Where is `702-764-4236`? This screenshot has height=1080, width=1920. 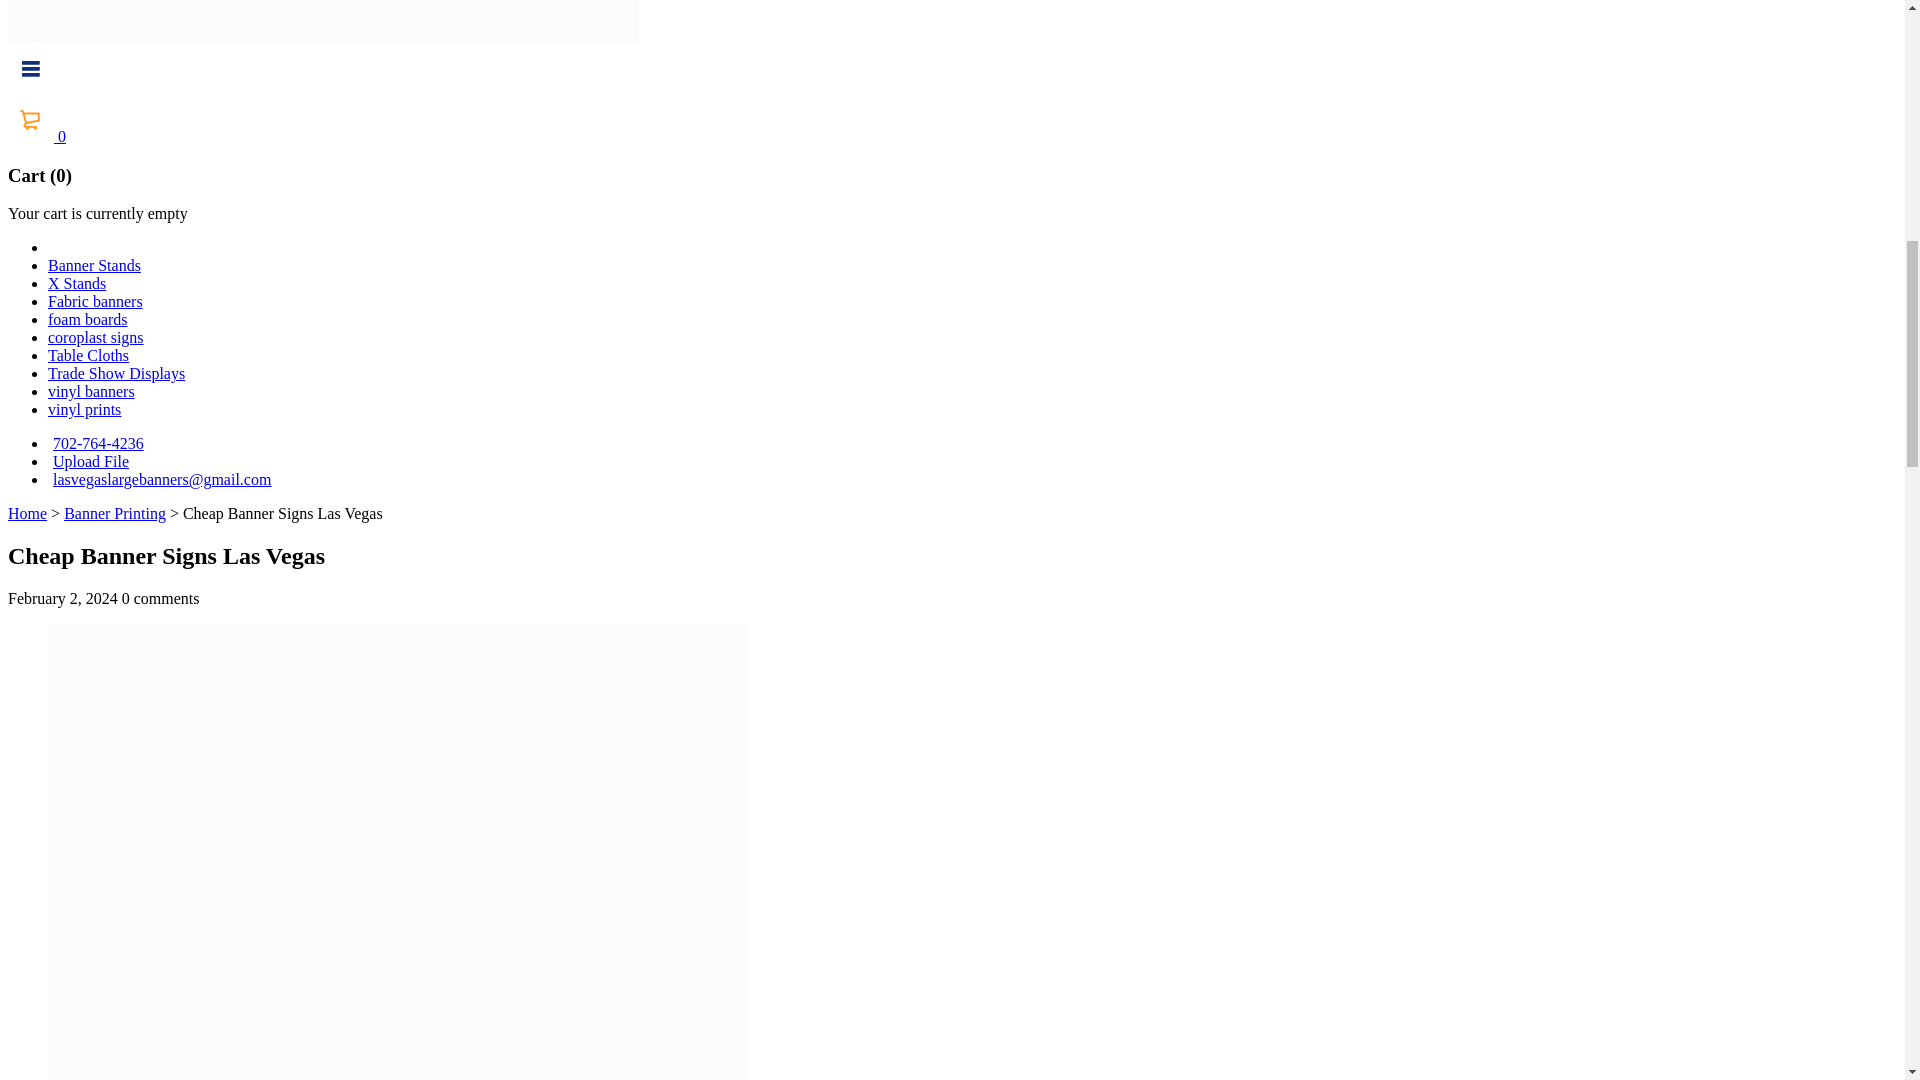
702-764-4236 is located at coordinates (96, 444).